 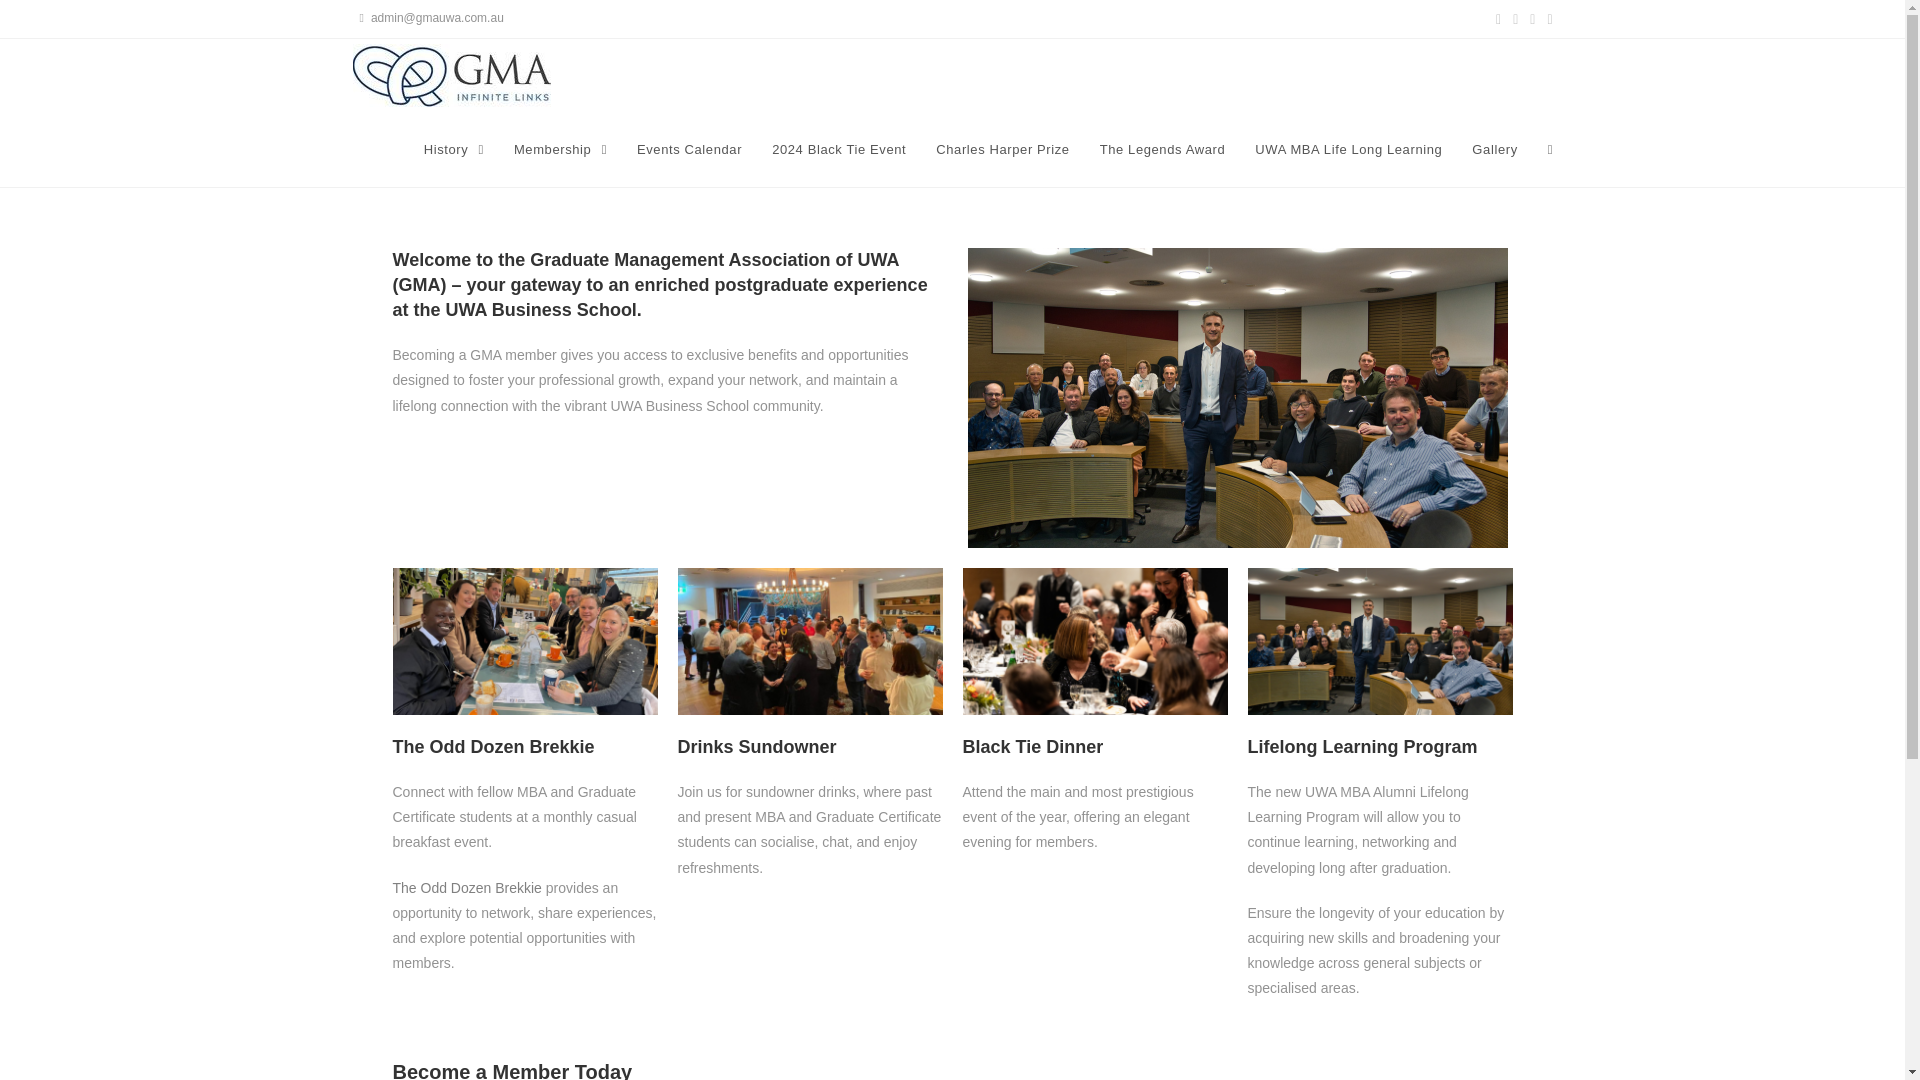 What do you see at coordinates (838, 150) in the screenshot?
I see `2024 Black Tie Event` at bounding box center [838, 150].